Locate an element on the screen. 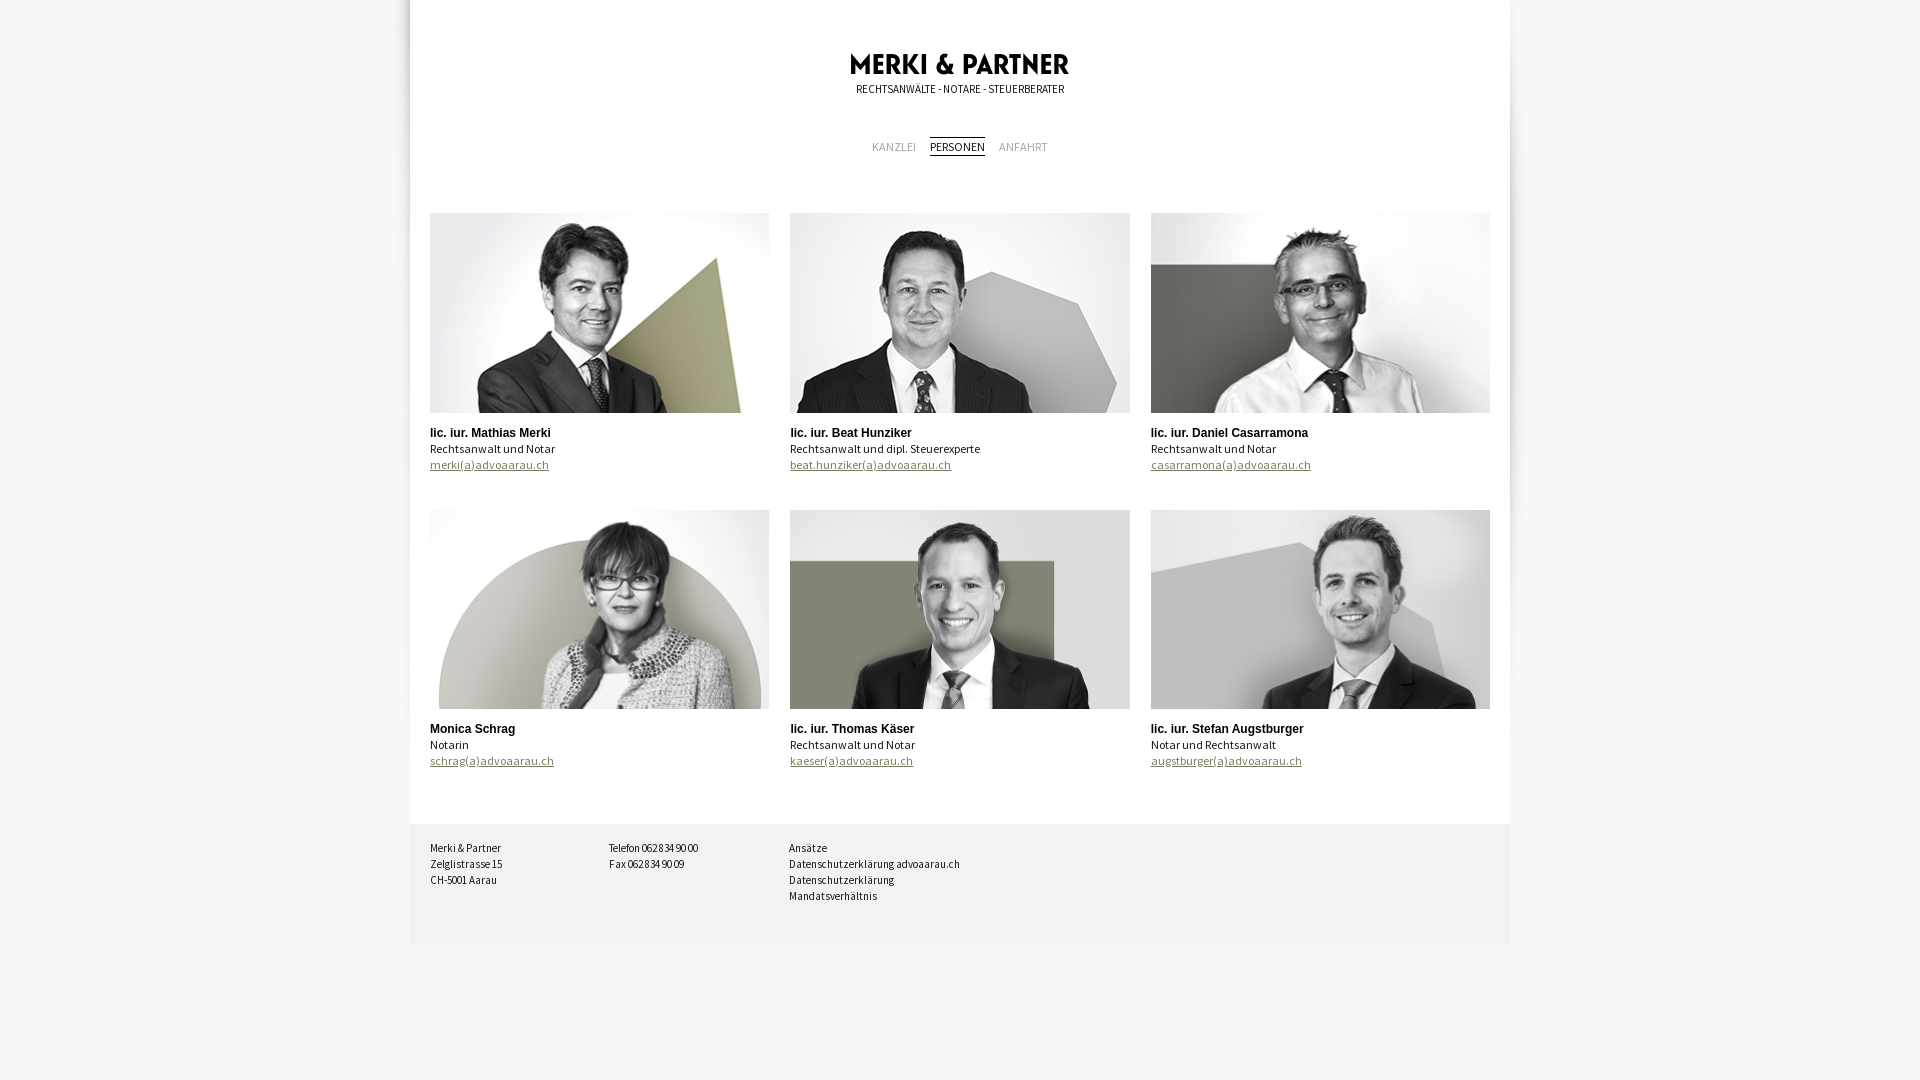 The image size is (1920, 1080). lic. iur. Daniel Casarramona is located at coordinates (1320, 433).